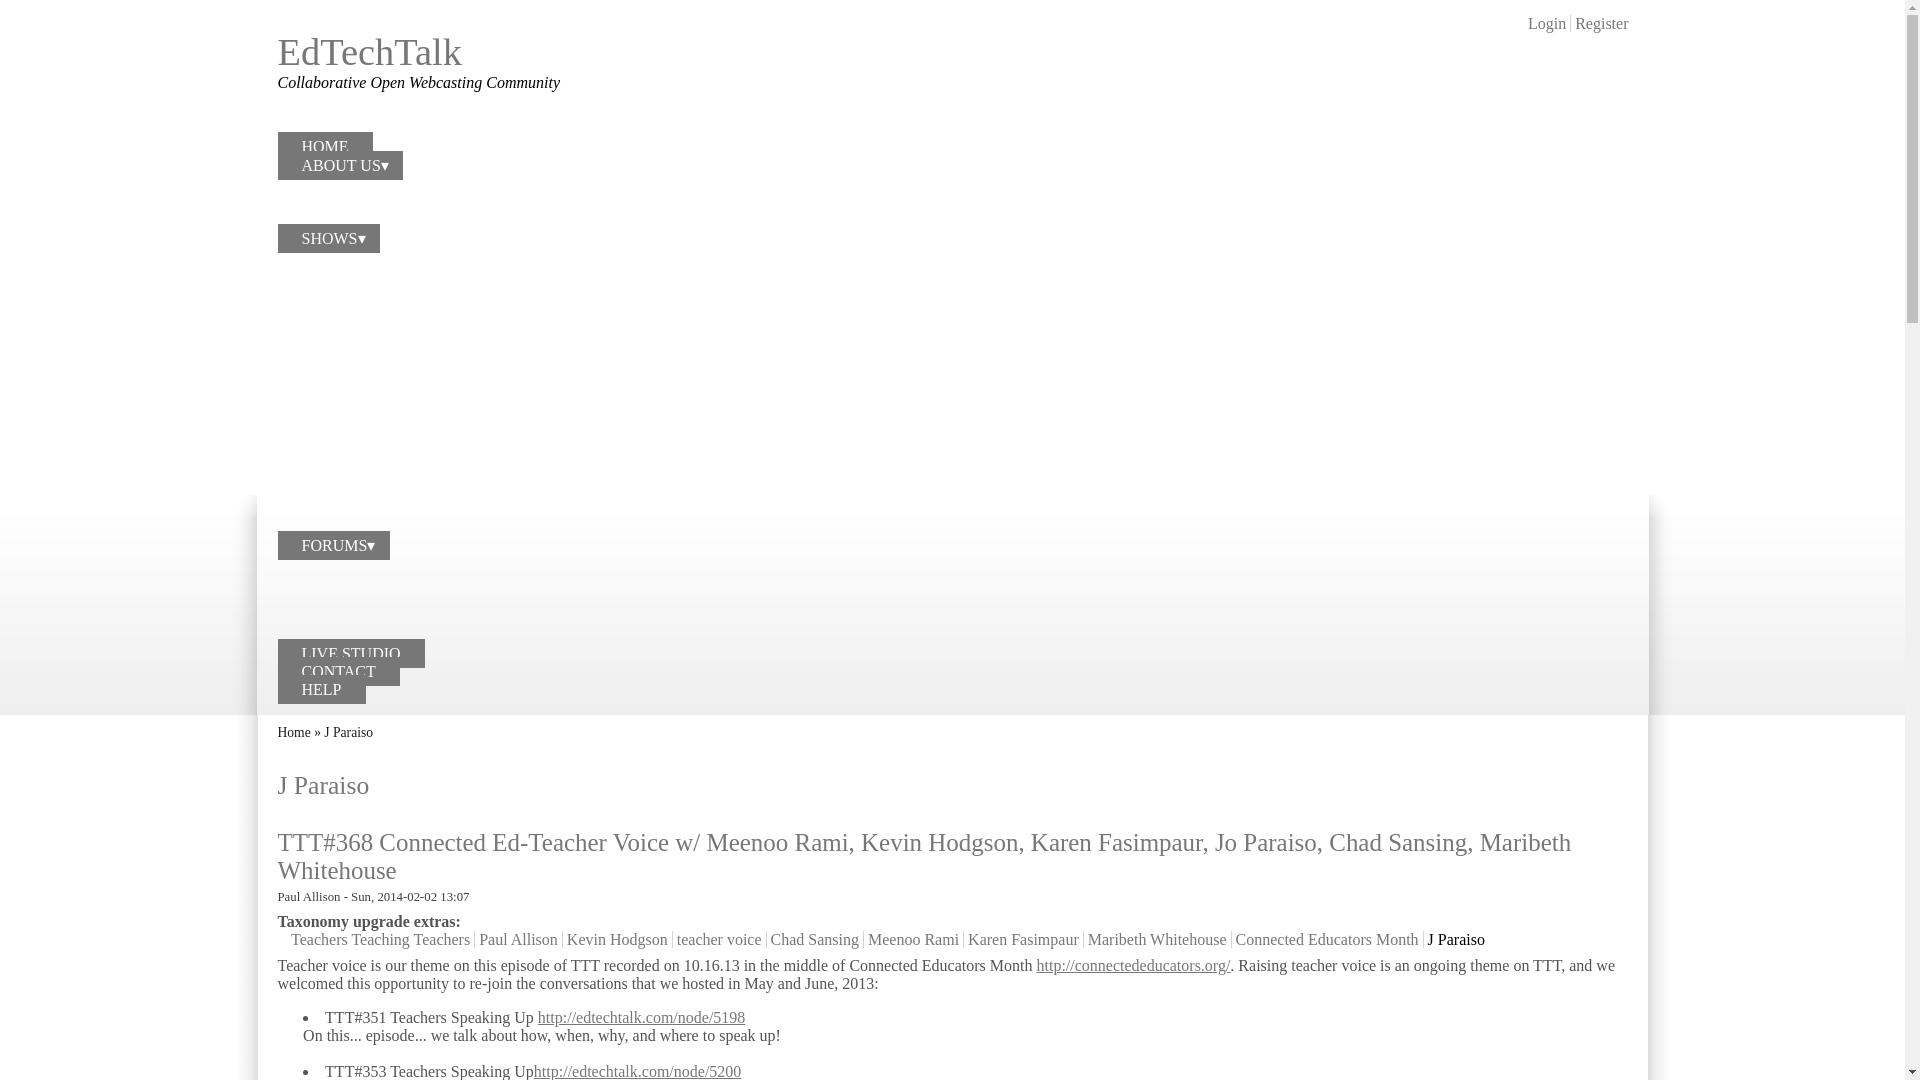 Image resolution: width=1920 pixels, height=1080 pixels. What do you see at coordinates (1601, 24) in the screenshot?
I see `Register` at bounding box center [1601, 24].